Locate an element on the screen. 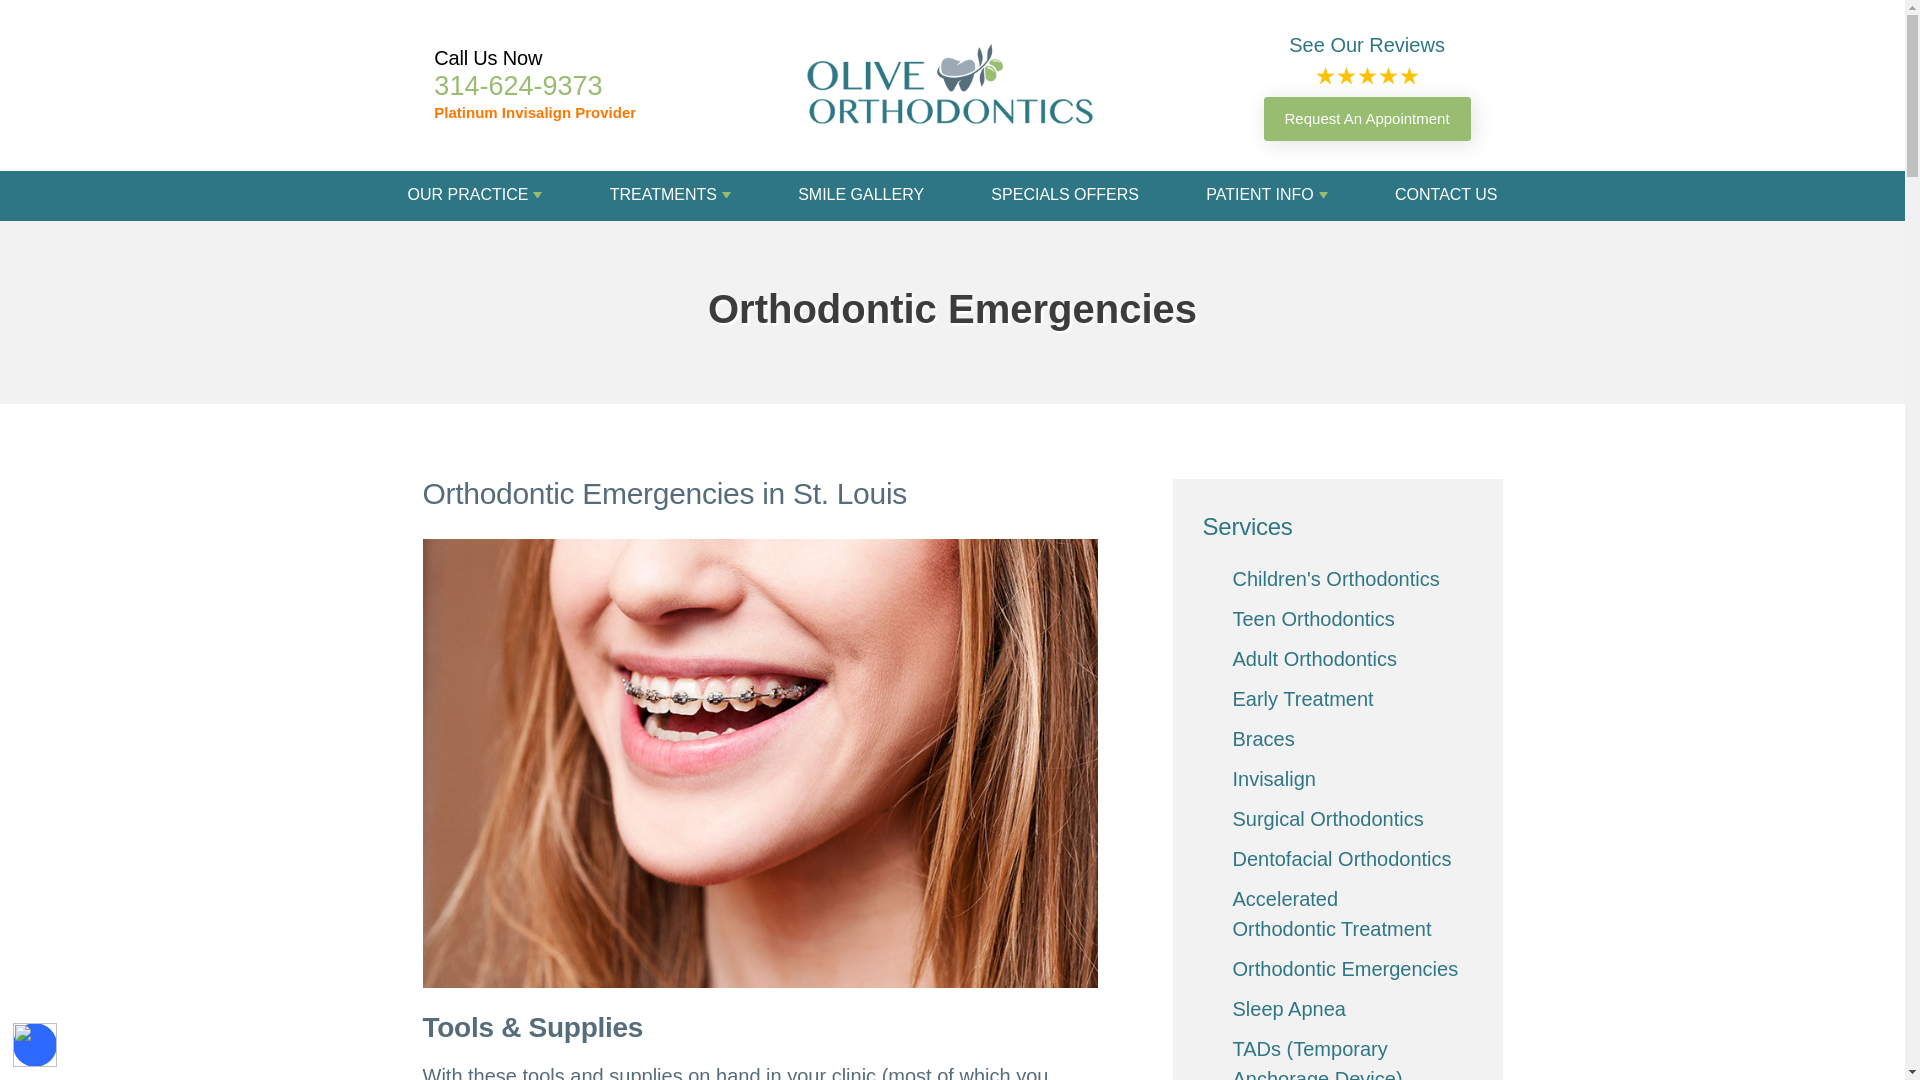  TREATMENTS is located at coordinates (670, 194).